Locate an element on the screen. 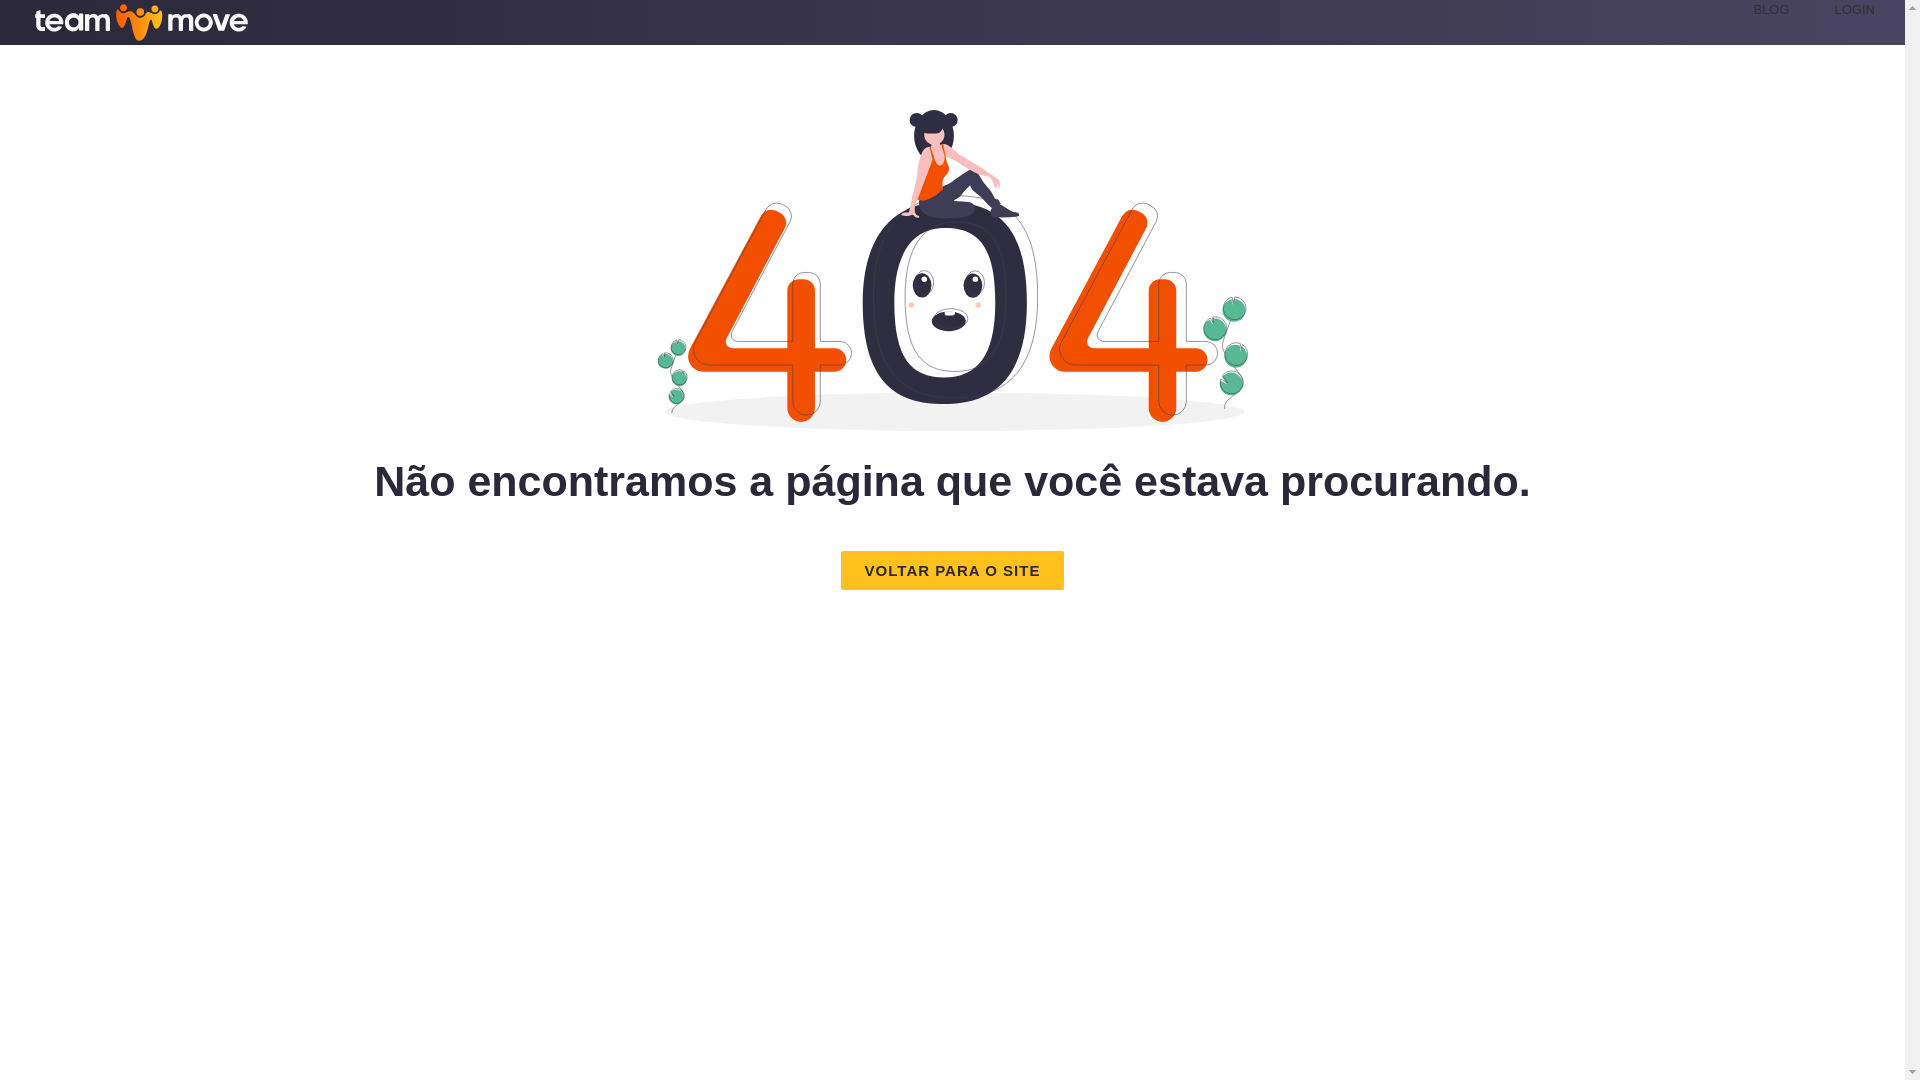 This screenshot has width=1920, height=1080. BLOG is located at coordinates (1770, 10).